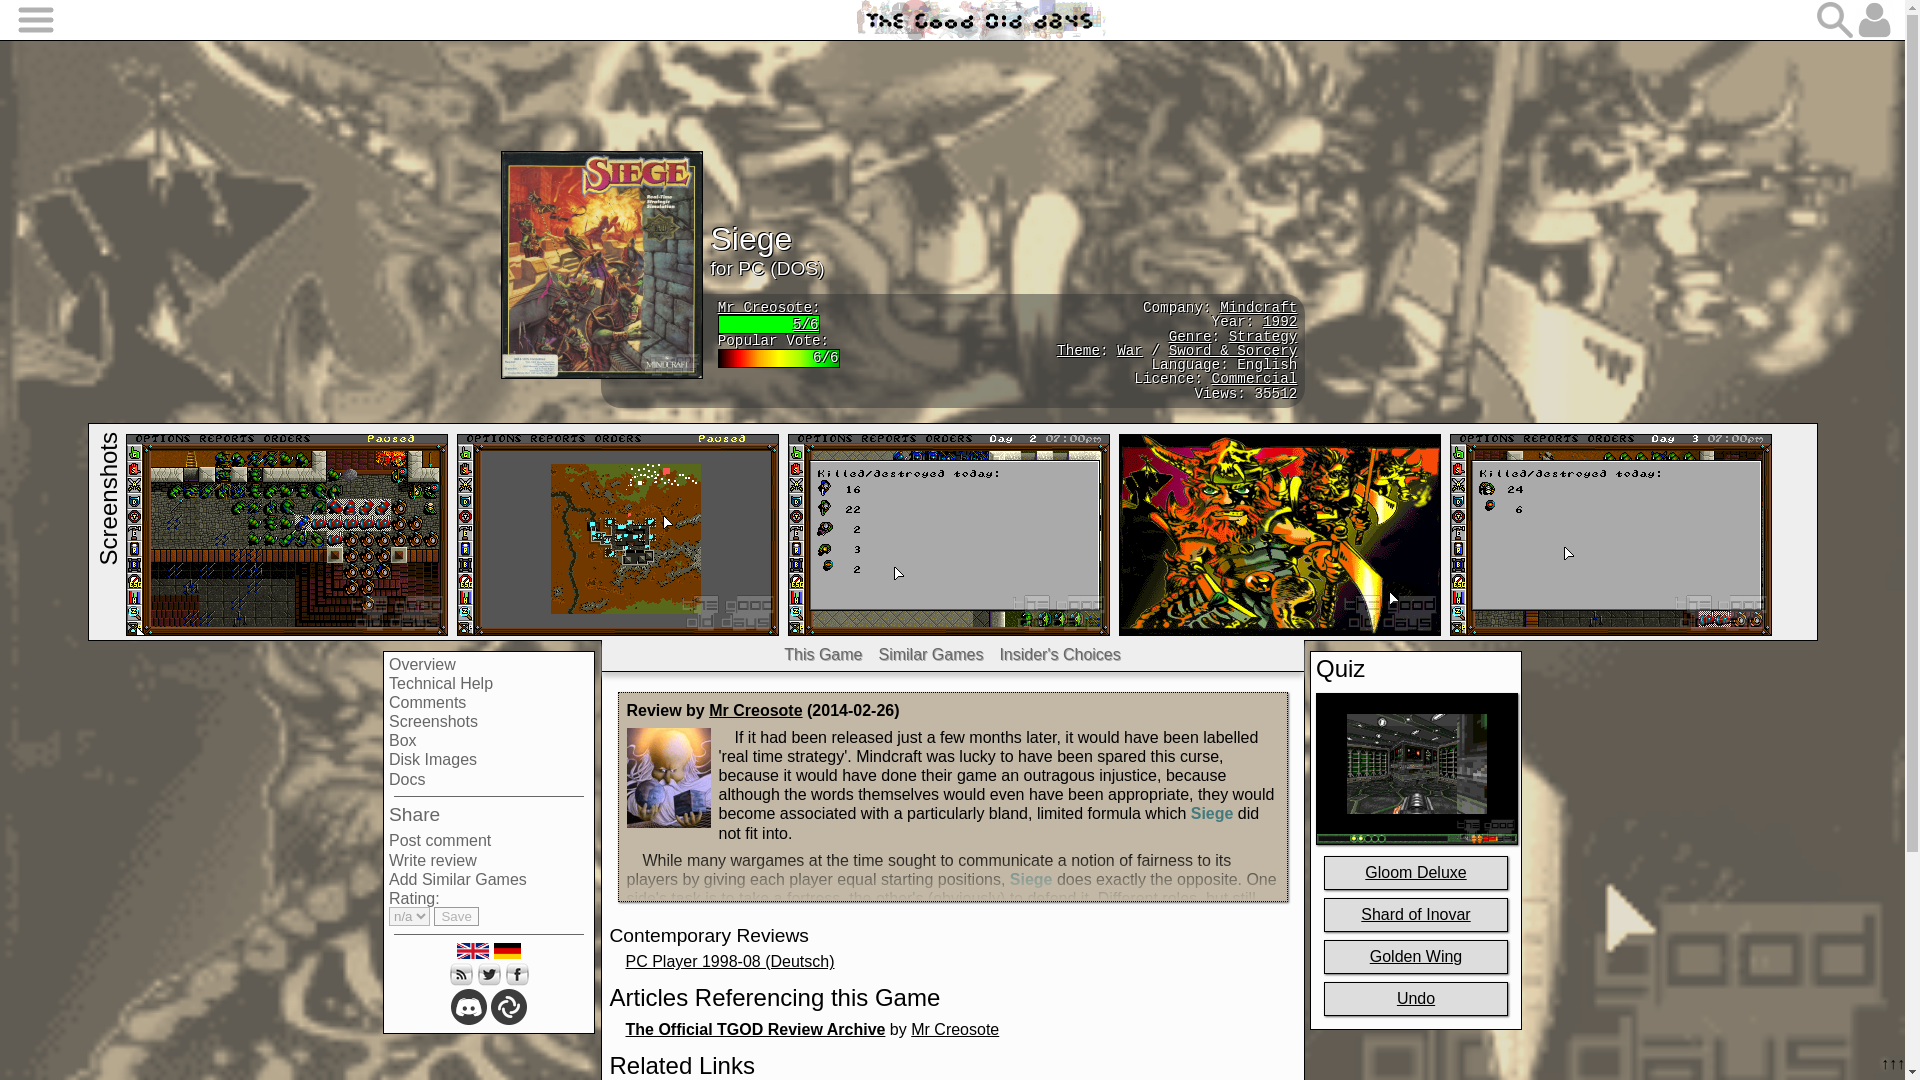 The image size is (1920, 1080). What do you see at coordinates (755, 710) in the screenshot?
I see `Mr Creosote` at bounding box center [755, 710].